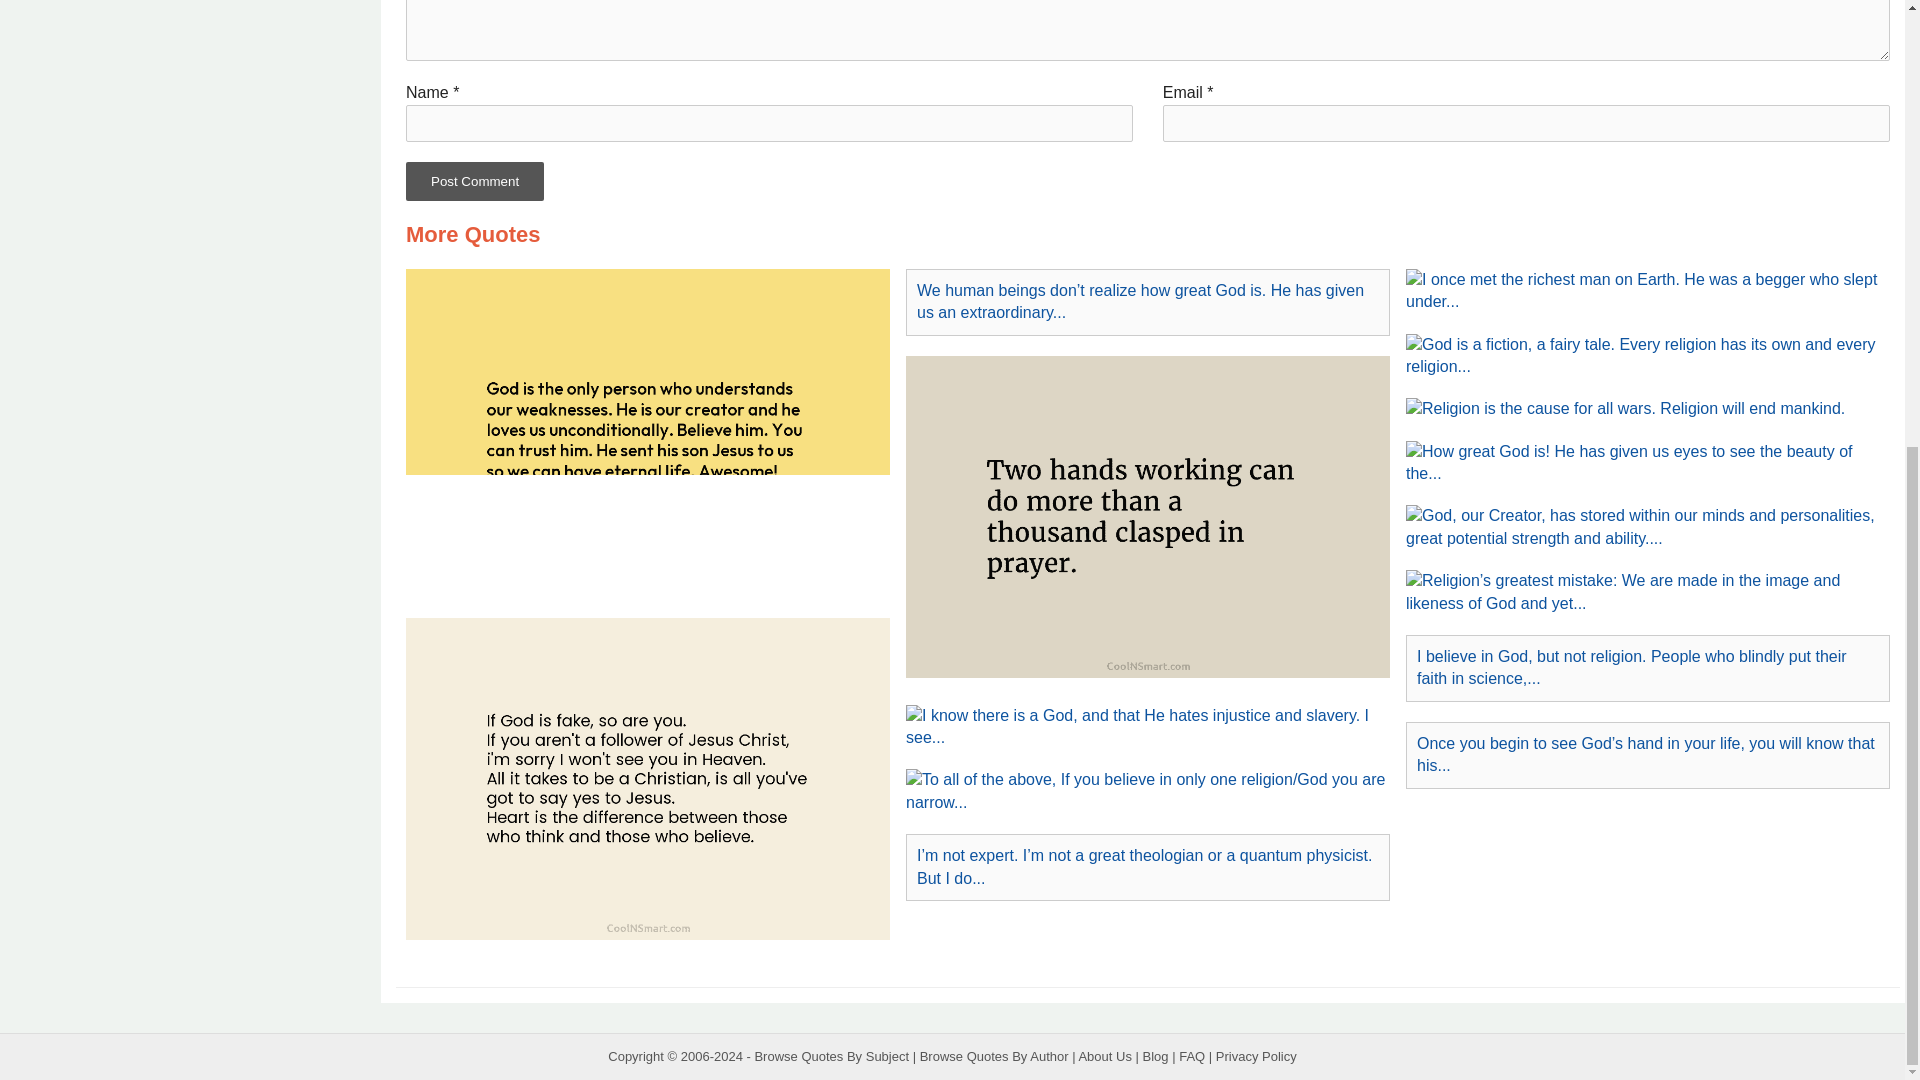 The height and width of the screenshot is (1080, 1920). Describe the element at coordinates (1192, 1056) in the screenshot. I see `FAQ` at that location.